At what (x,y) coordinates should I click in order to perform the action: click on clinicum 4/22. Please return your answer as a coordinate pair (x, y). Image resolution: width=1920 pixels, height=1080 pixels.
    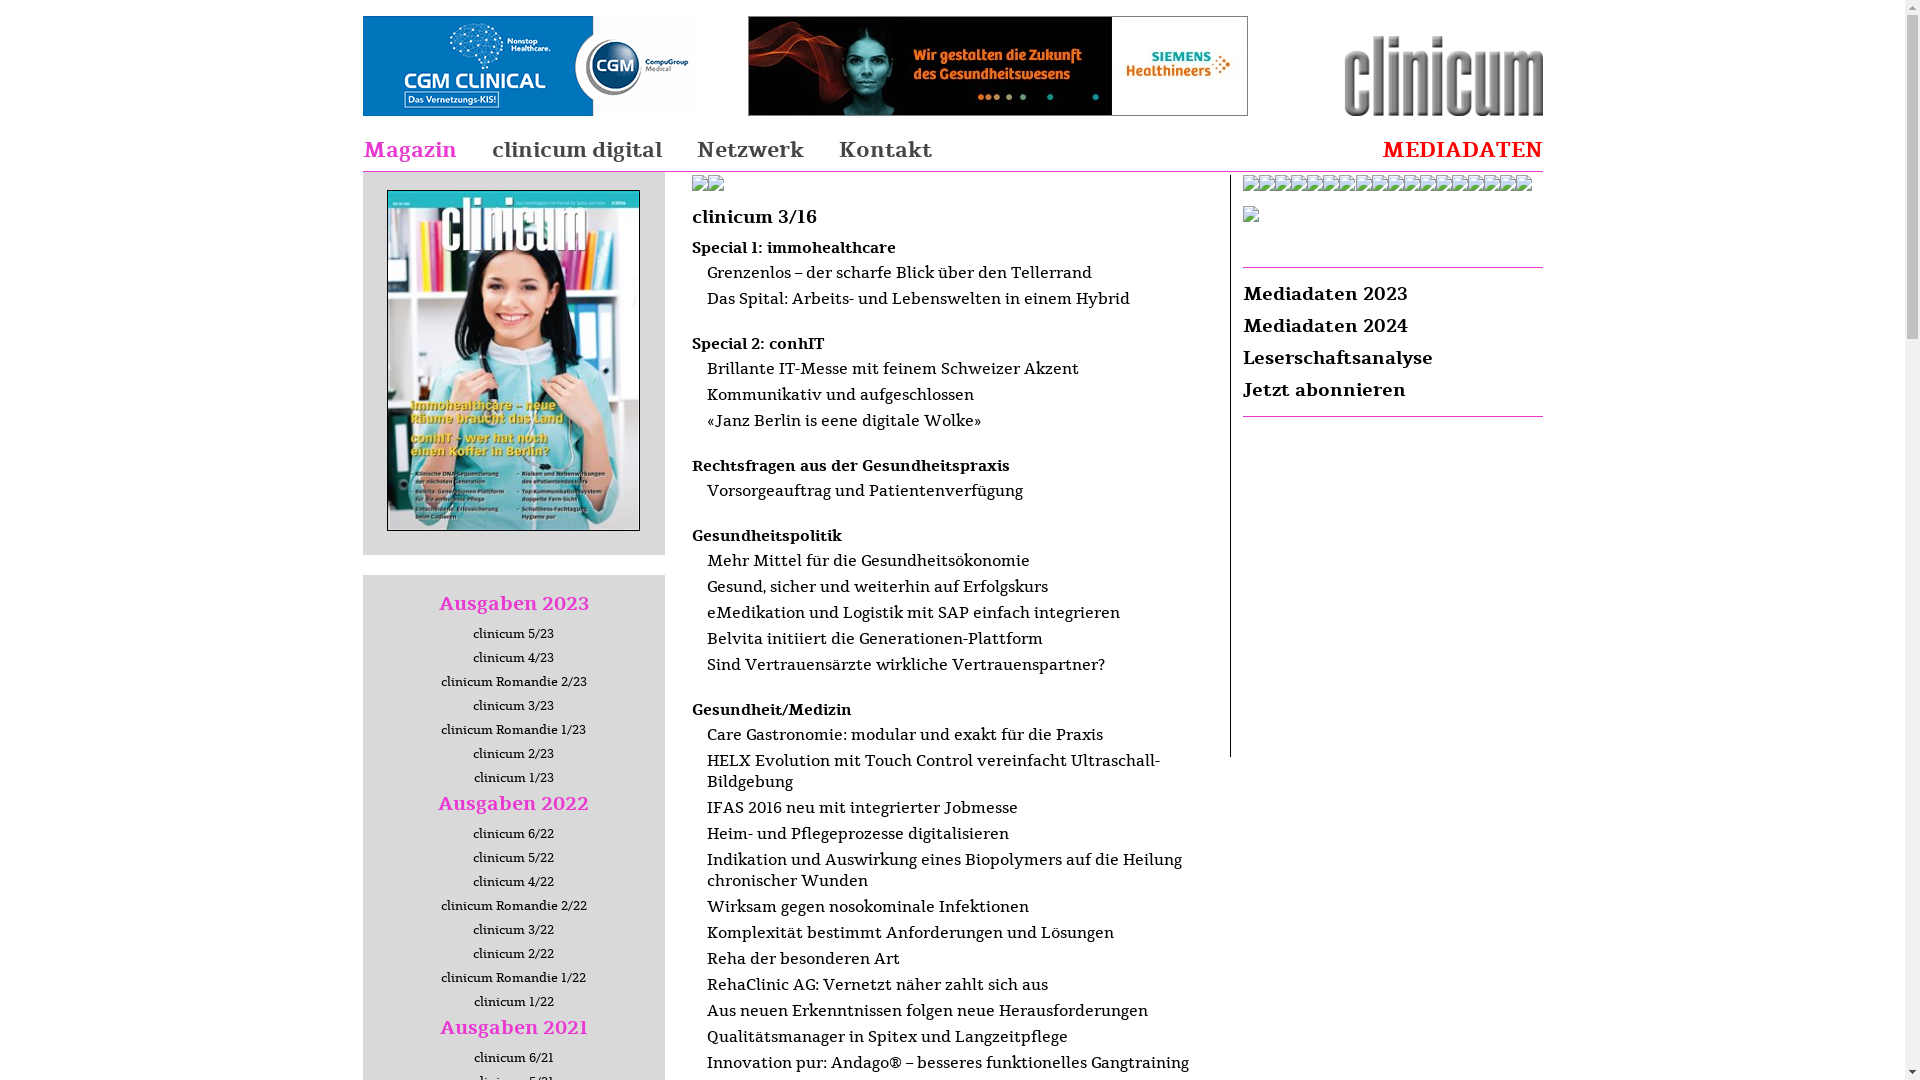
    Looking at the image, I should click on (514, 882).